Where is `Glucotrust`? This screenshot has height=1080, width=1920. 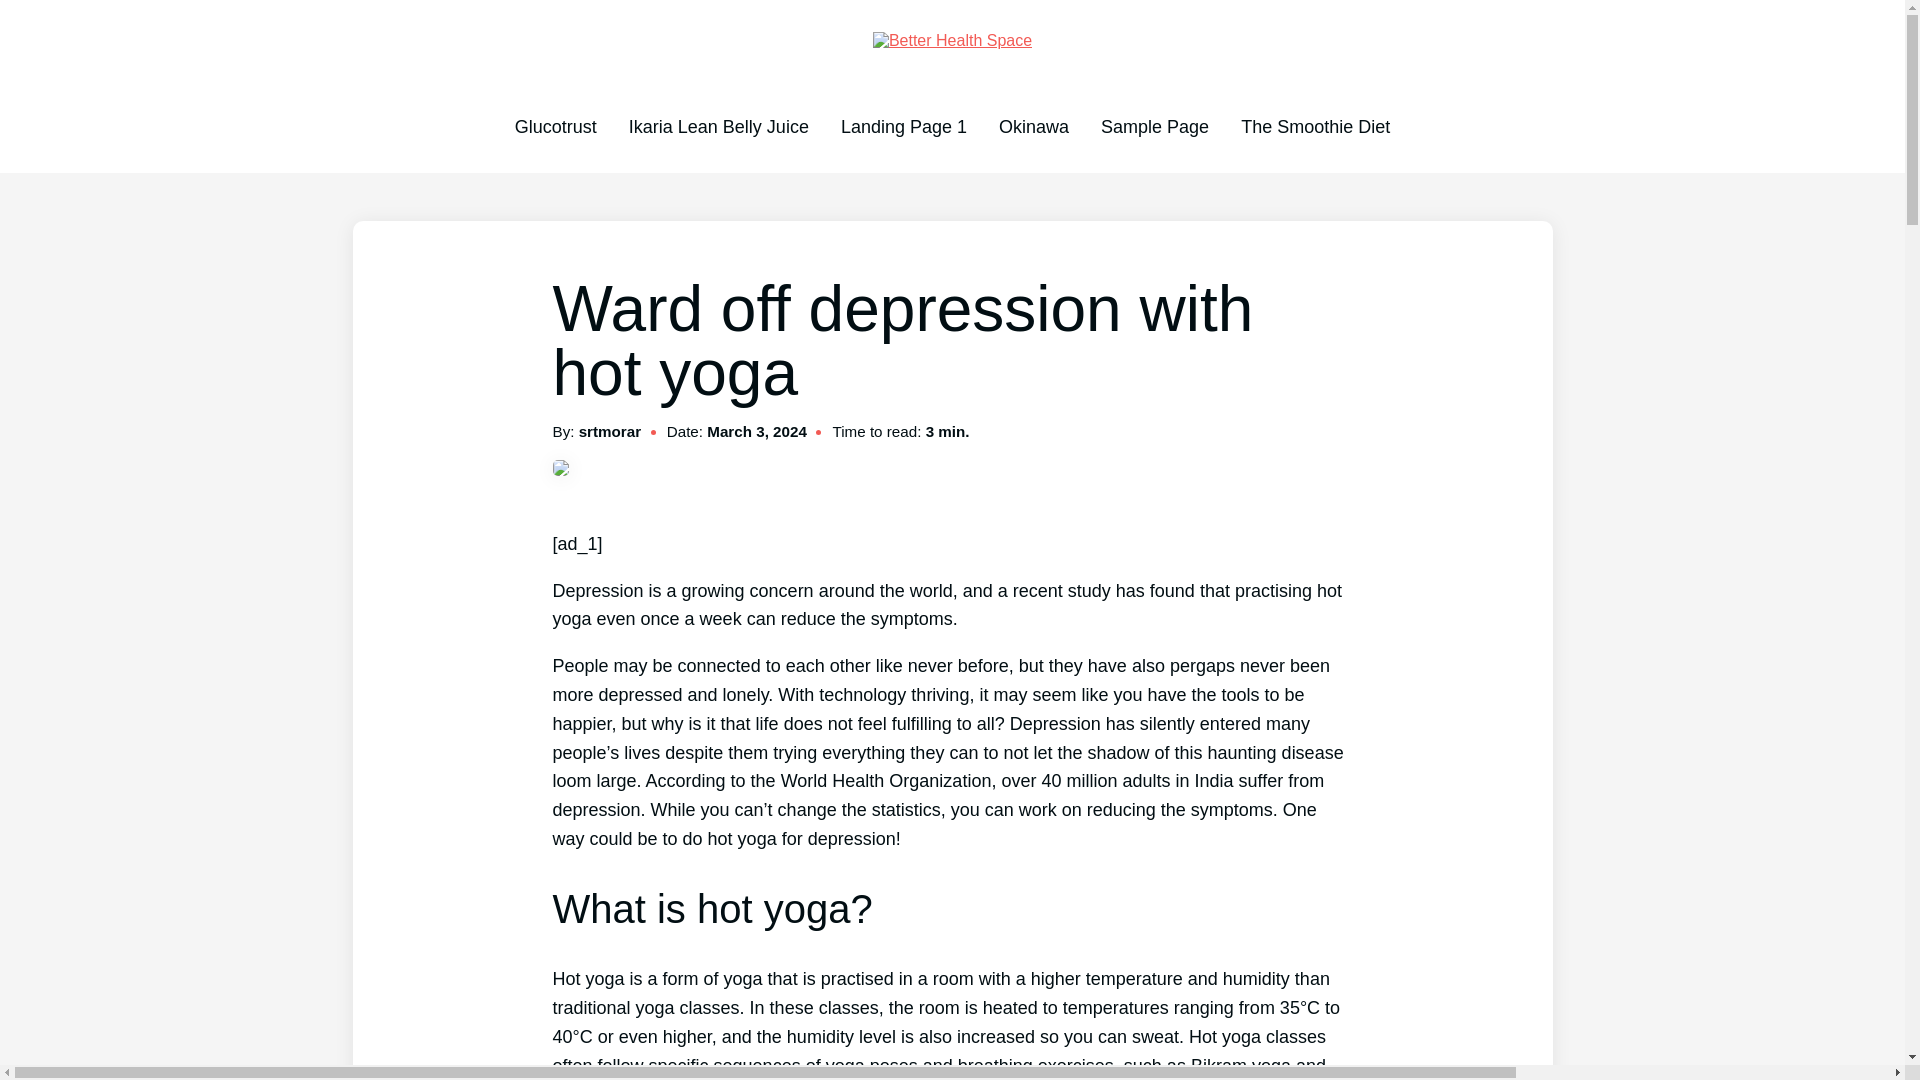 Glucotrust is located at coordinates (556, 126).